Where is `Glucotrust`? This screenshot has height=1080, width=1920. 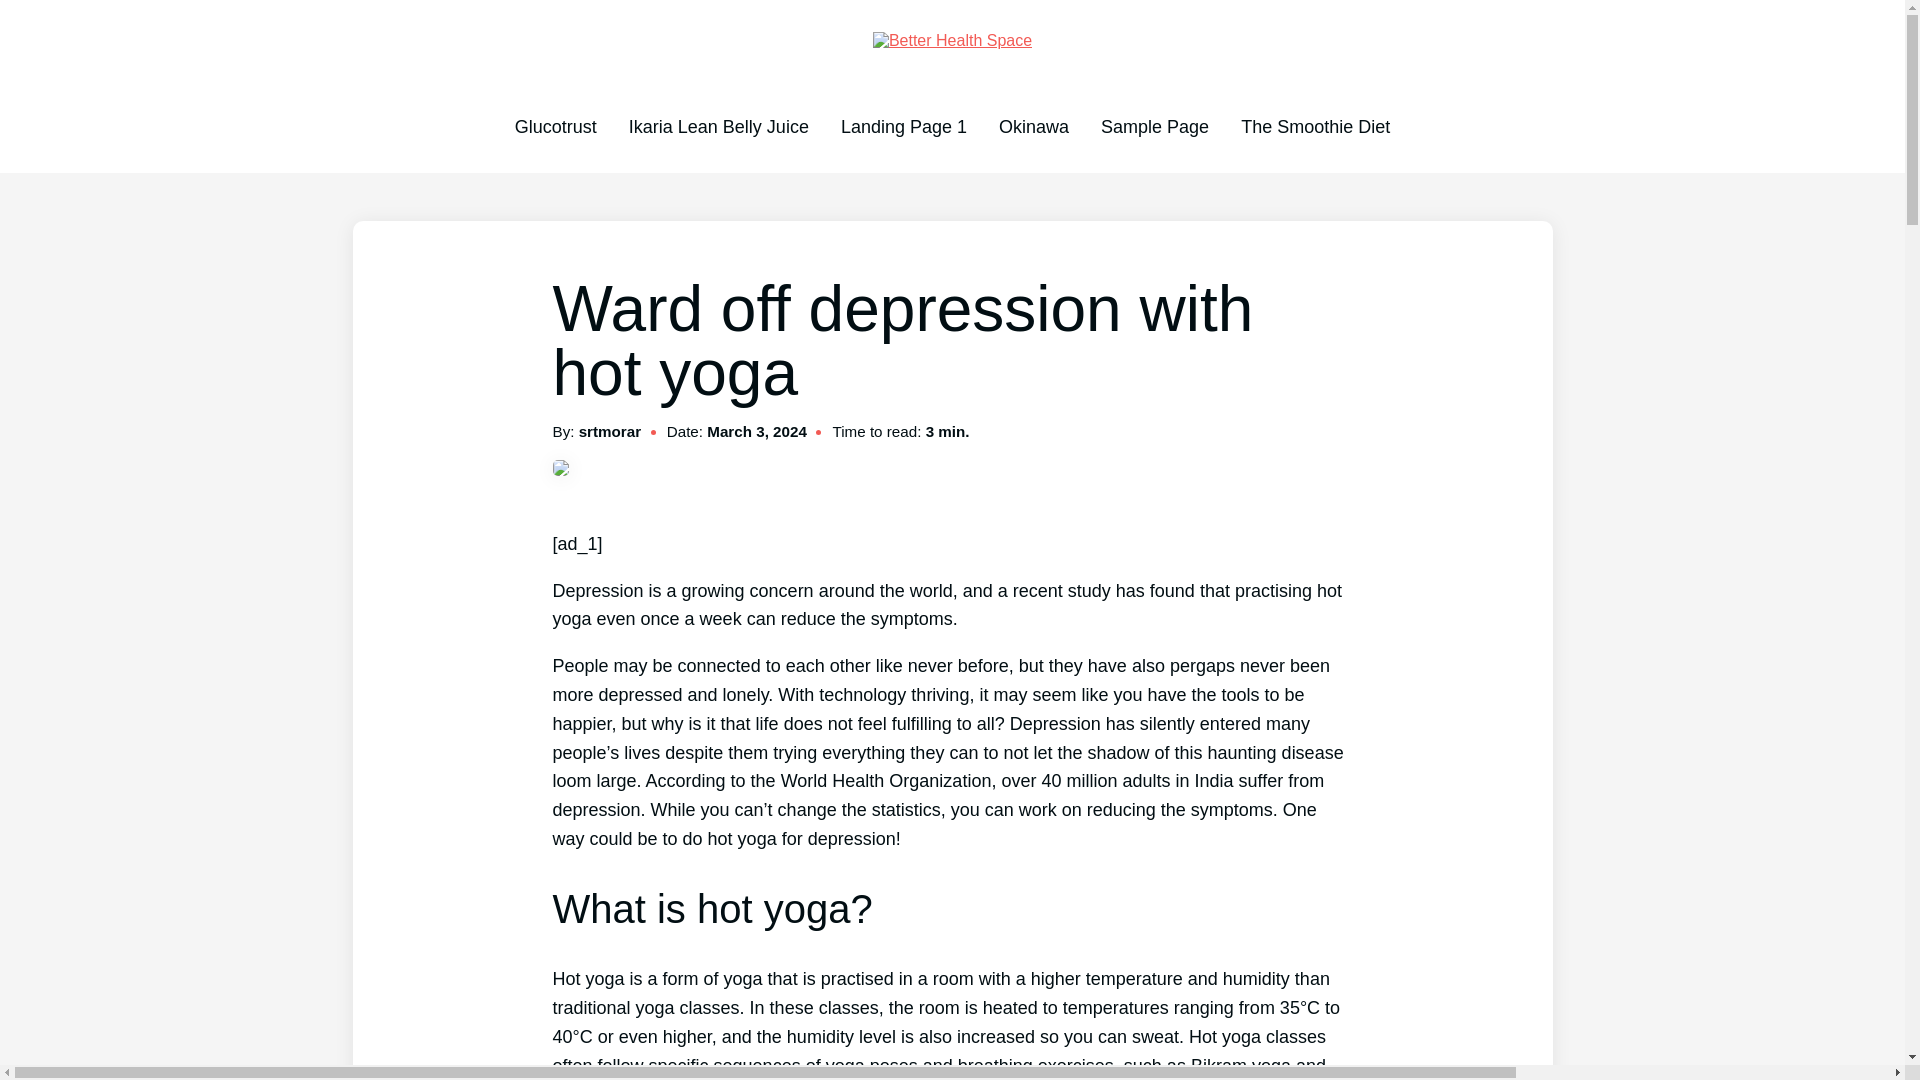 Glucotrust is located at coordinates (556, 126).